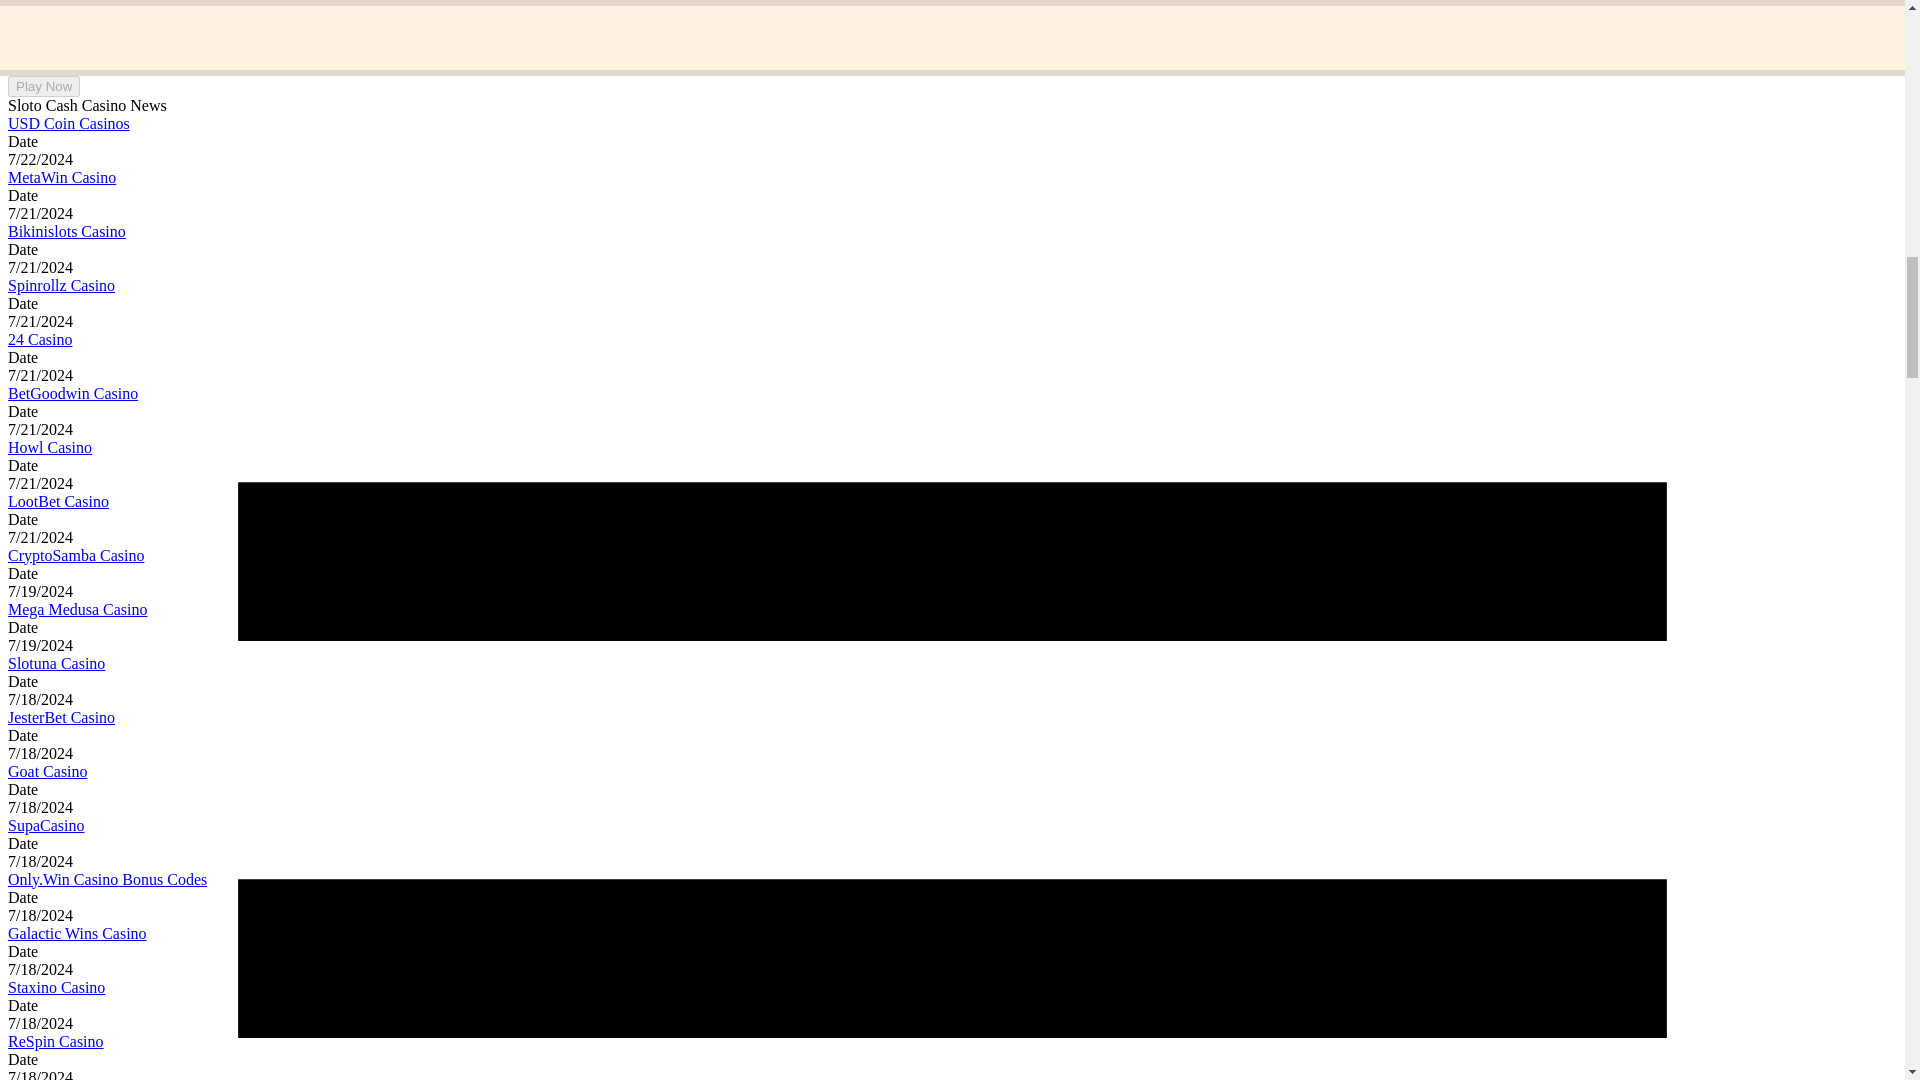  I want to click on LootBet Casino, so click(58, 500).